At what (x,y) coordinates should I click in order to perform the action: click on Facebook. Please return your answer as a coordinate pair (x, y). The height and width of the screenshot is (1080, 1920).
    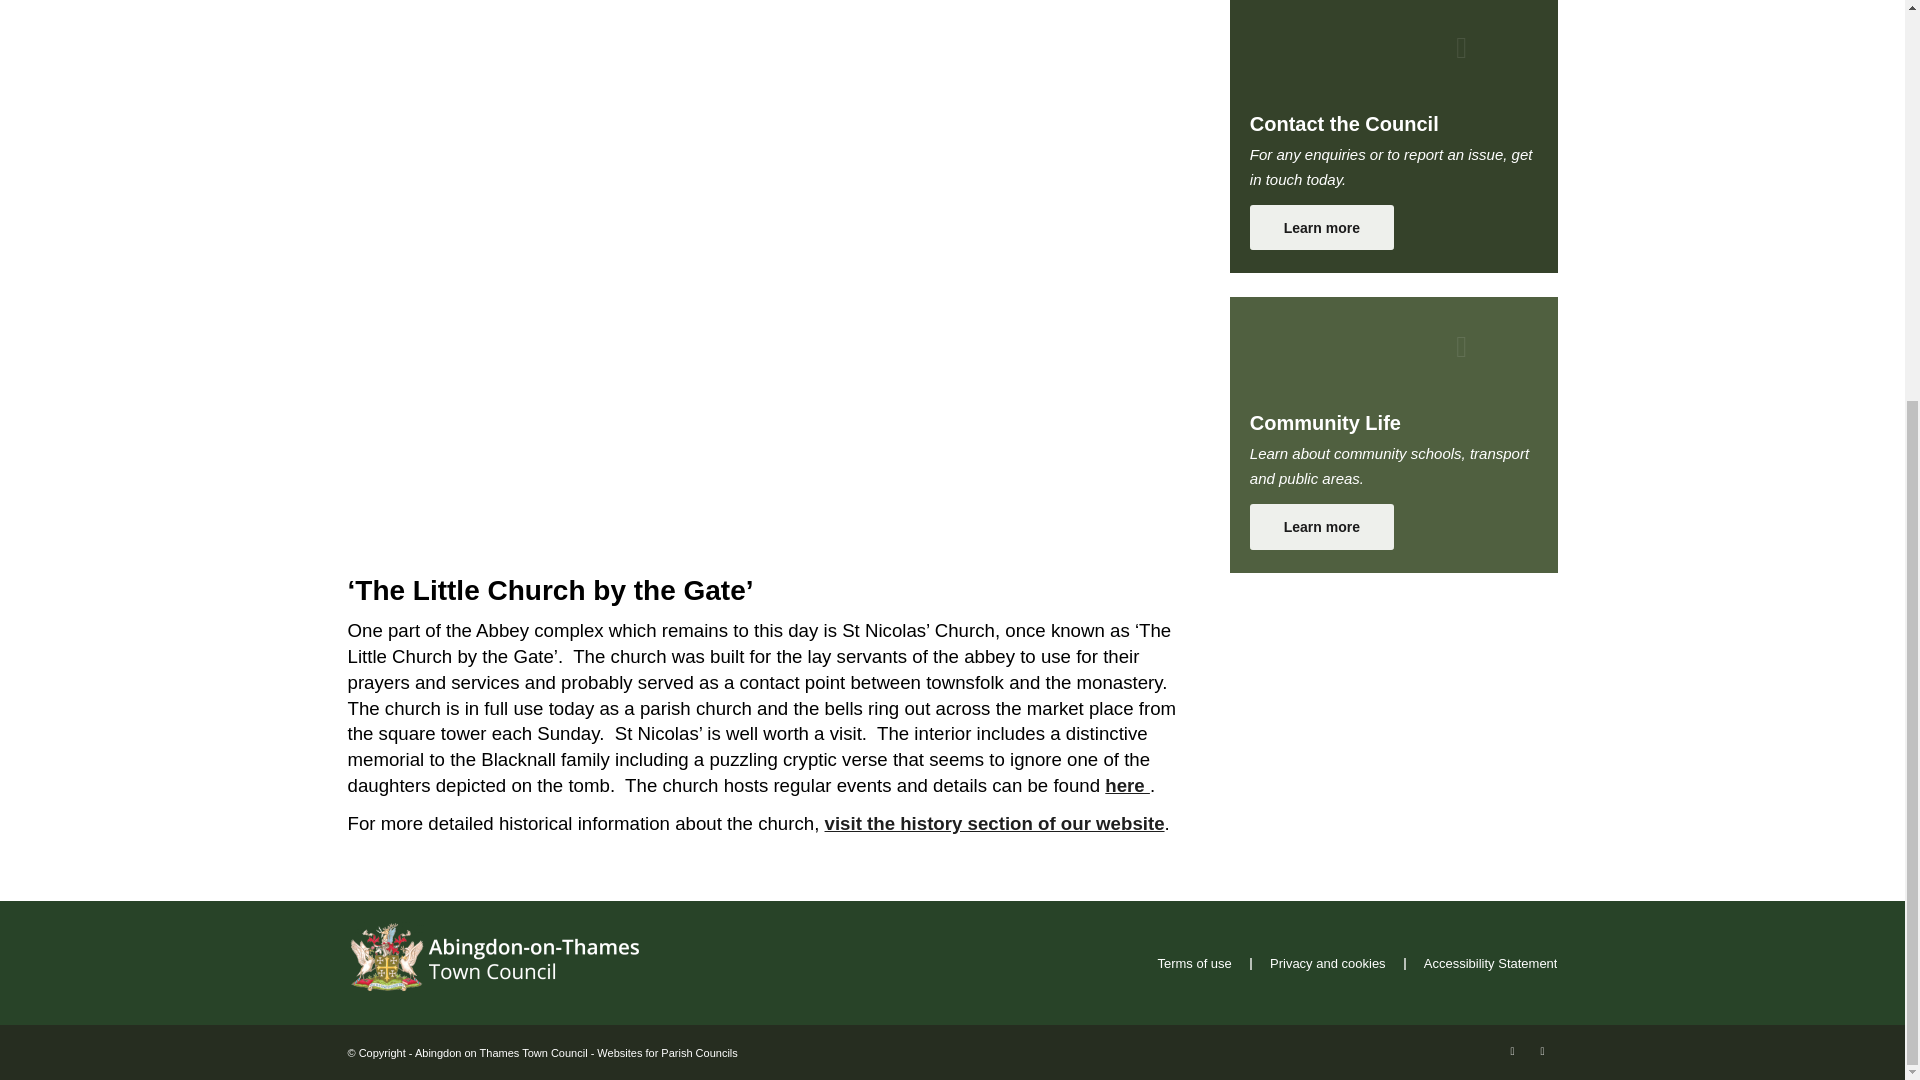
    Looking at the image, I should click on (1512, 1050).